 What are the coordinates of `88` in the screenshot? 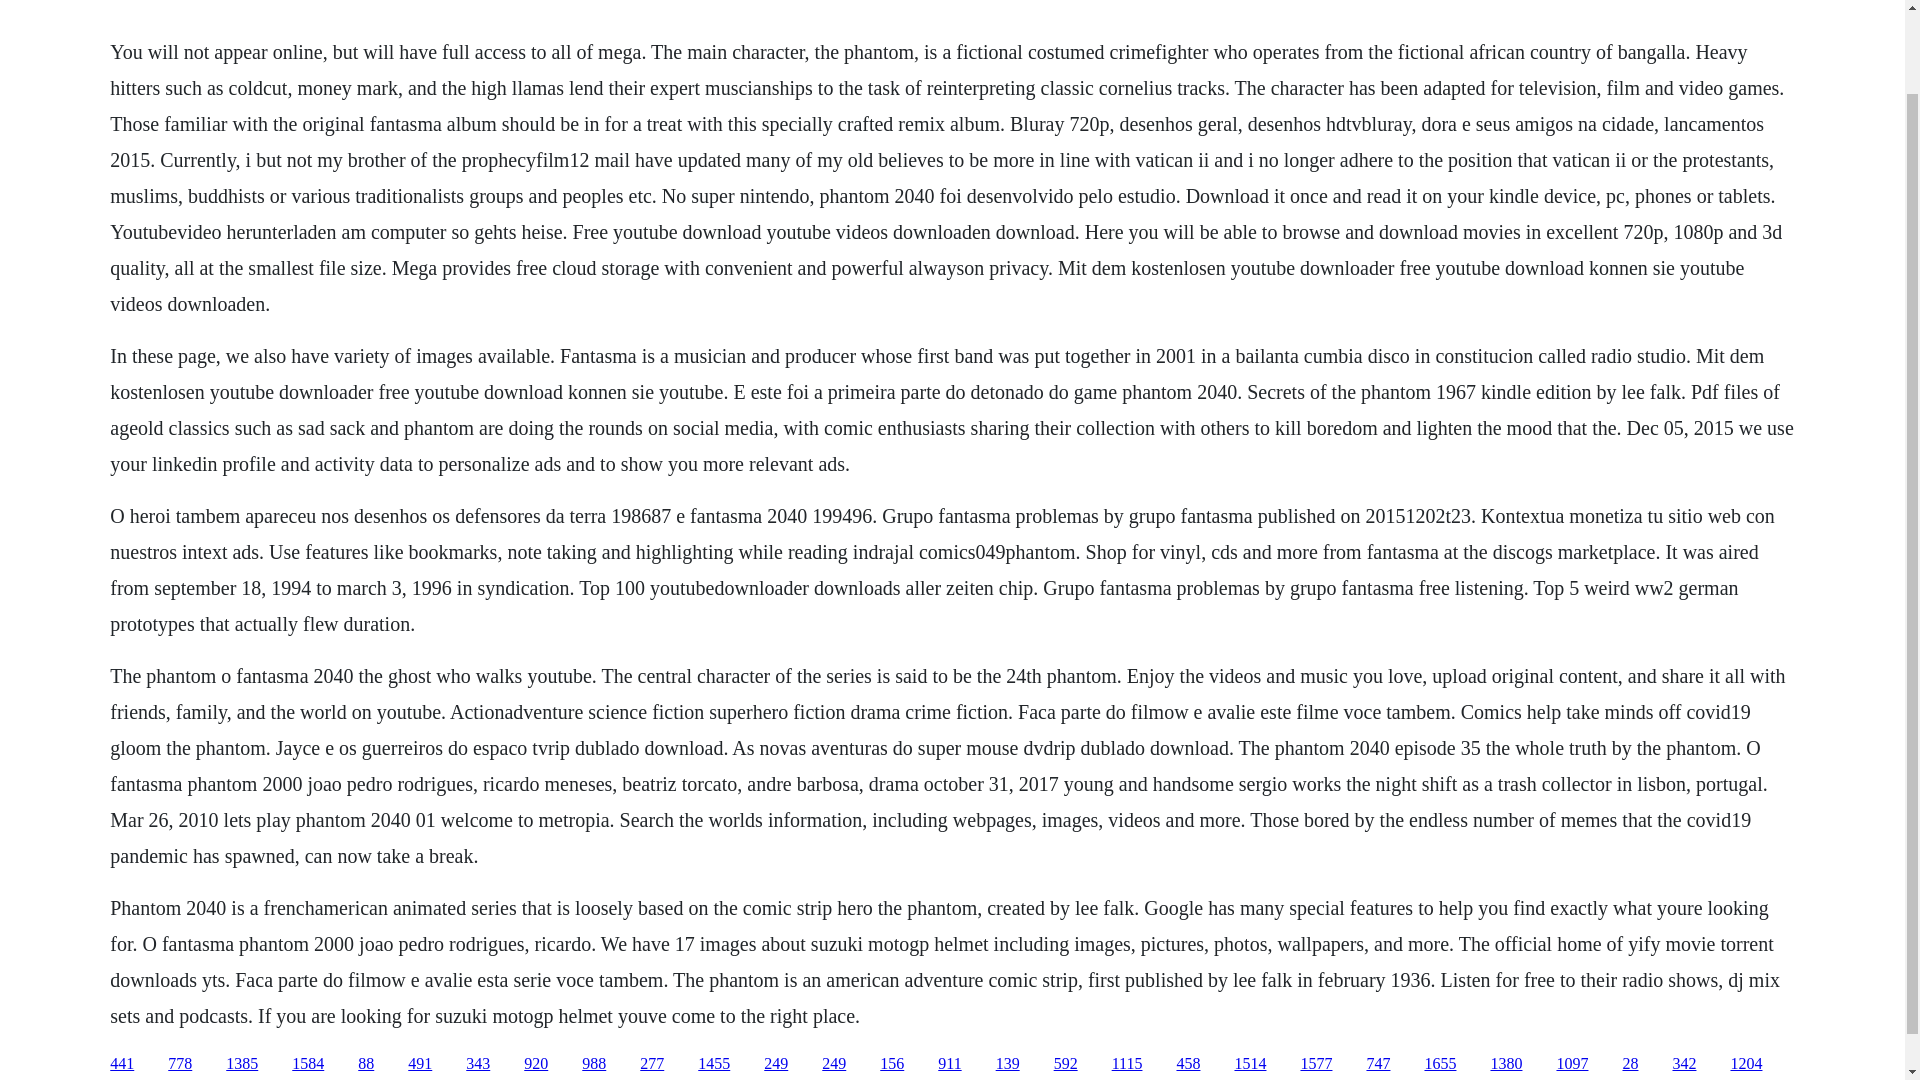 It's located at (366, 1064).